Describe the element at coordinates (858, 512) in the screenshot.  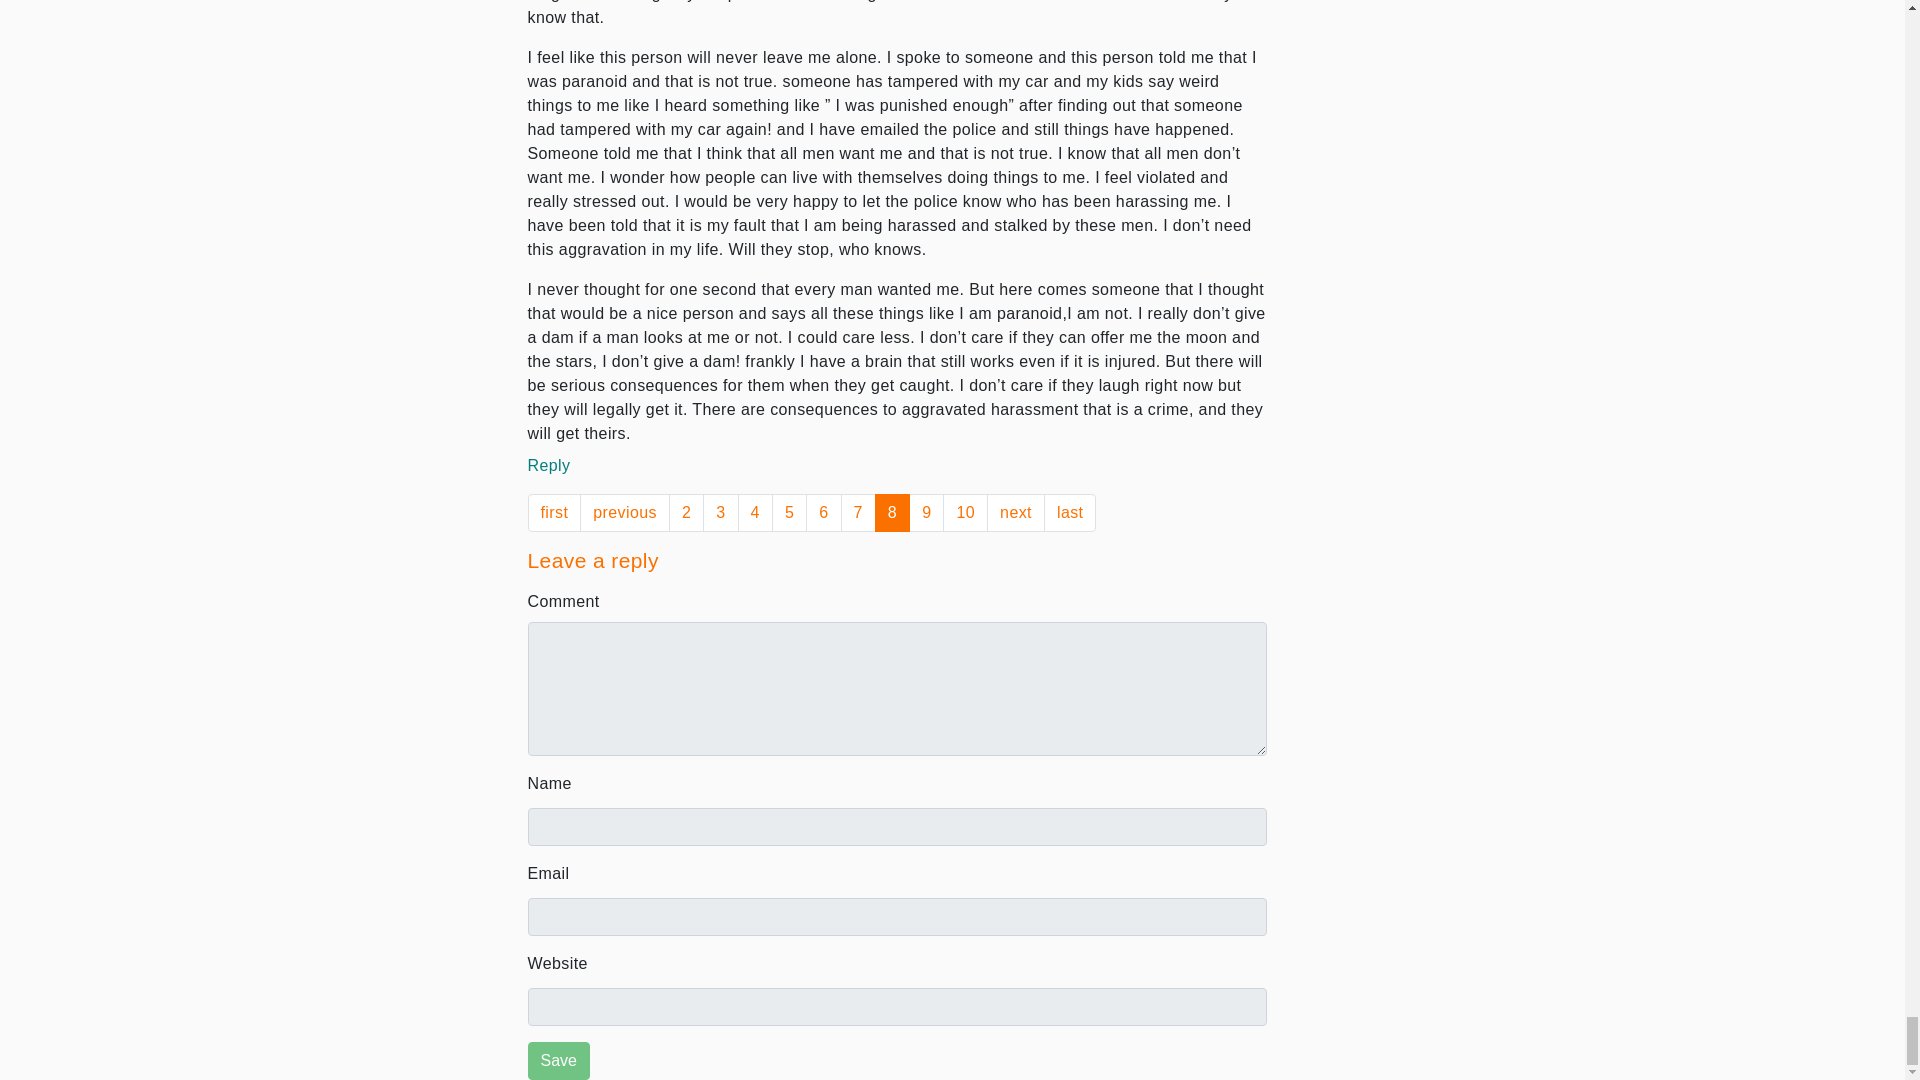
I see `Go to page 7` at that location.